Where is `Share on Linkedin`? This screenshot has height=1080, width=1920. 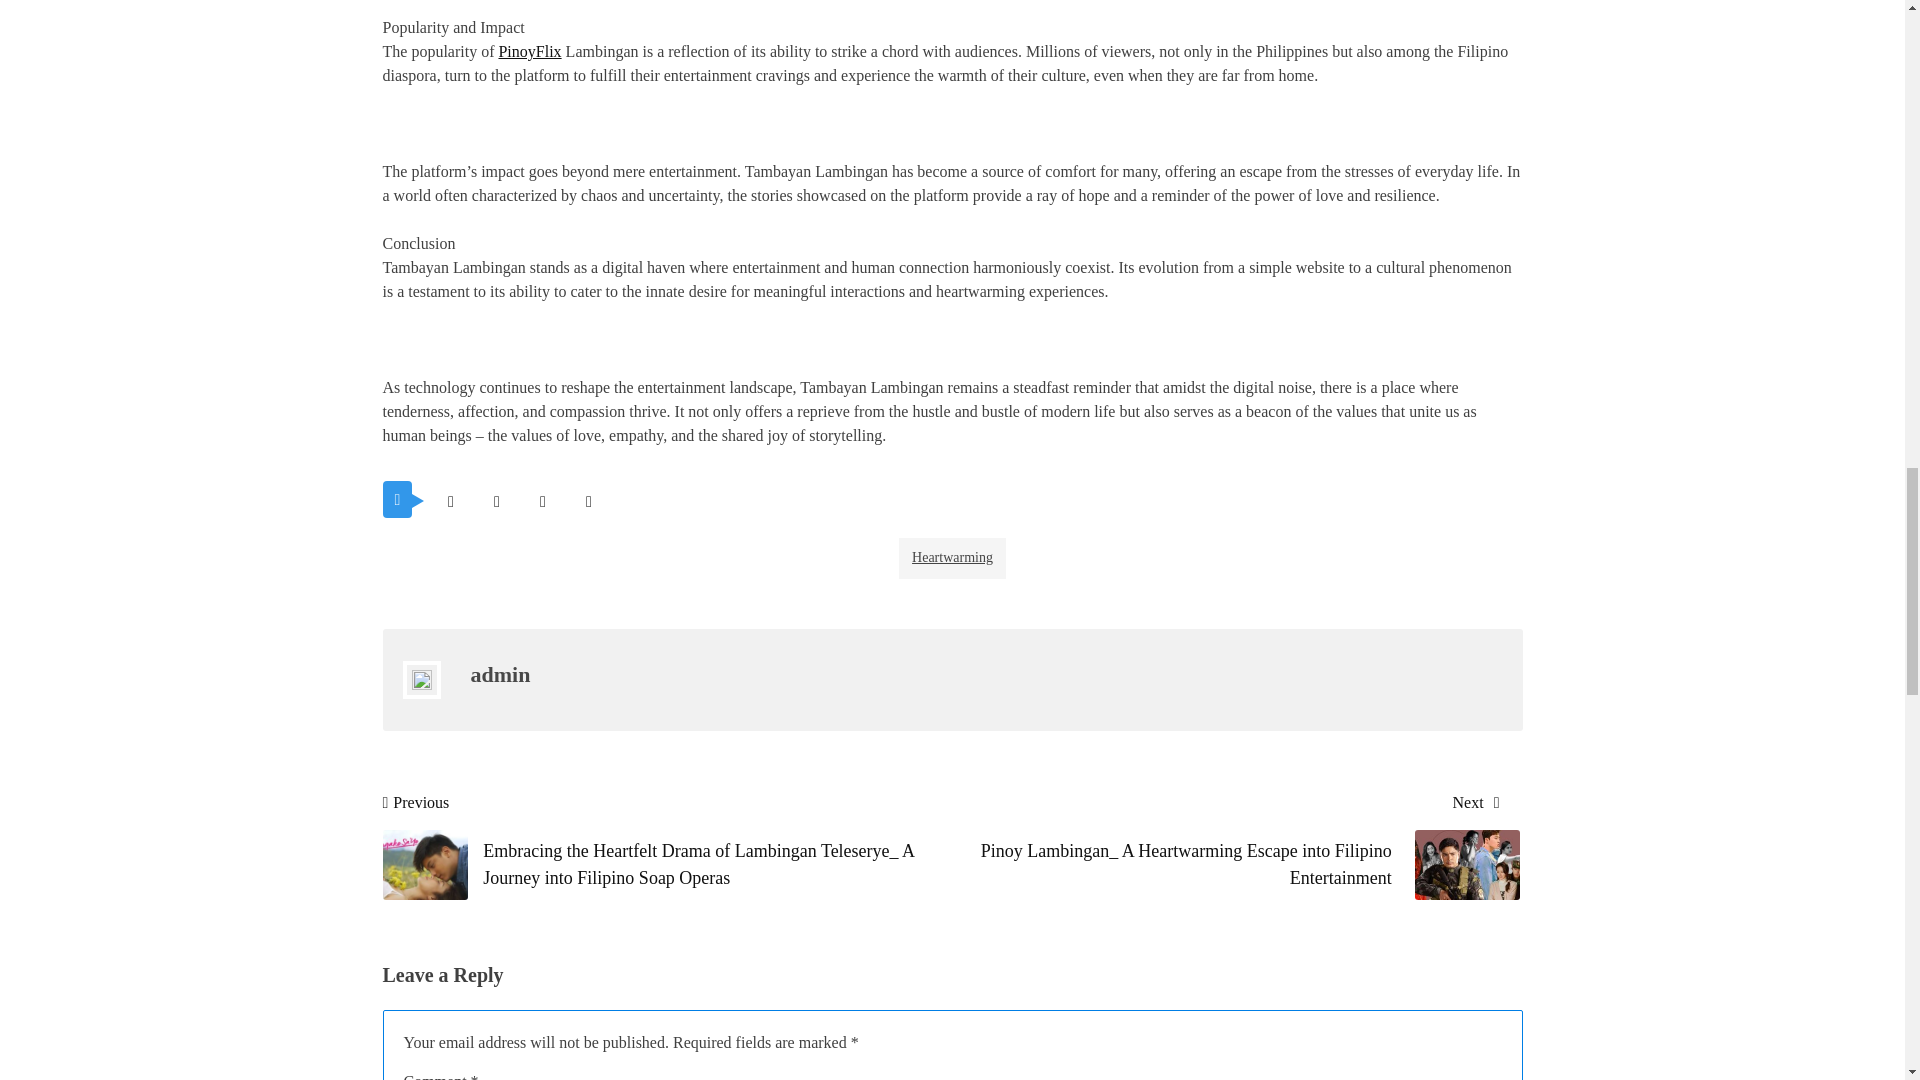
Share on Linkedin is located at coordinates (588, 501).